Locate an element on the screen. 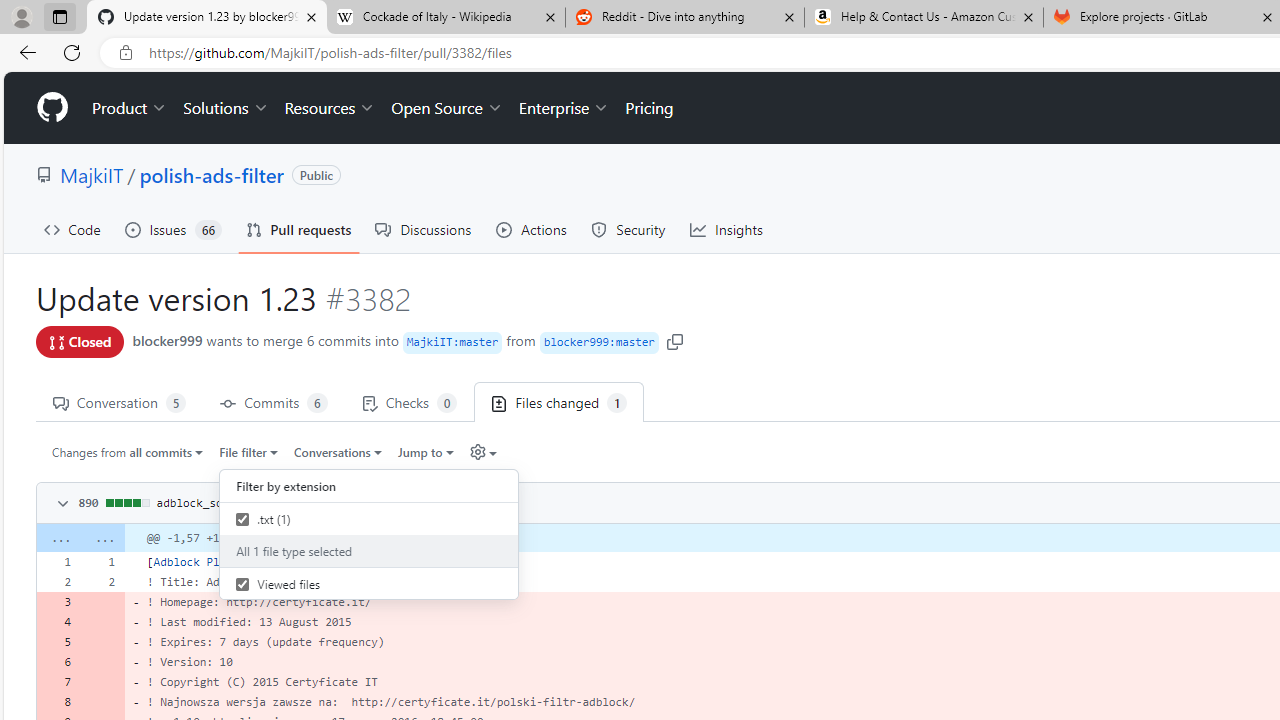 The width and height of the screenshot is (1280, 720). Viewed files is located at coordinates (369, 584).